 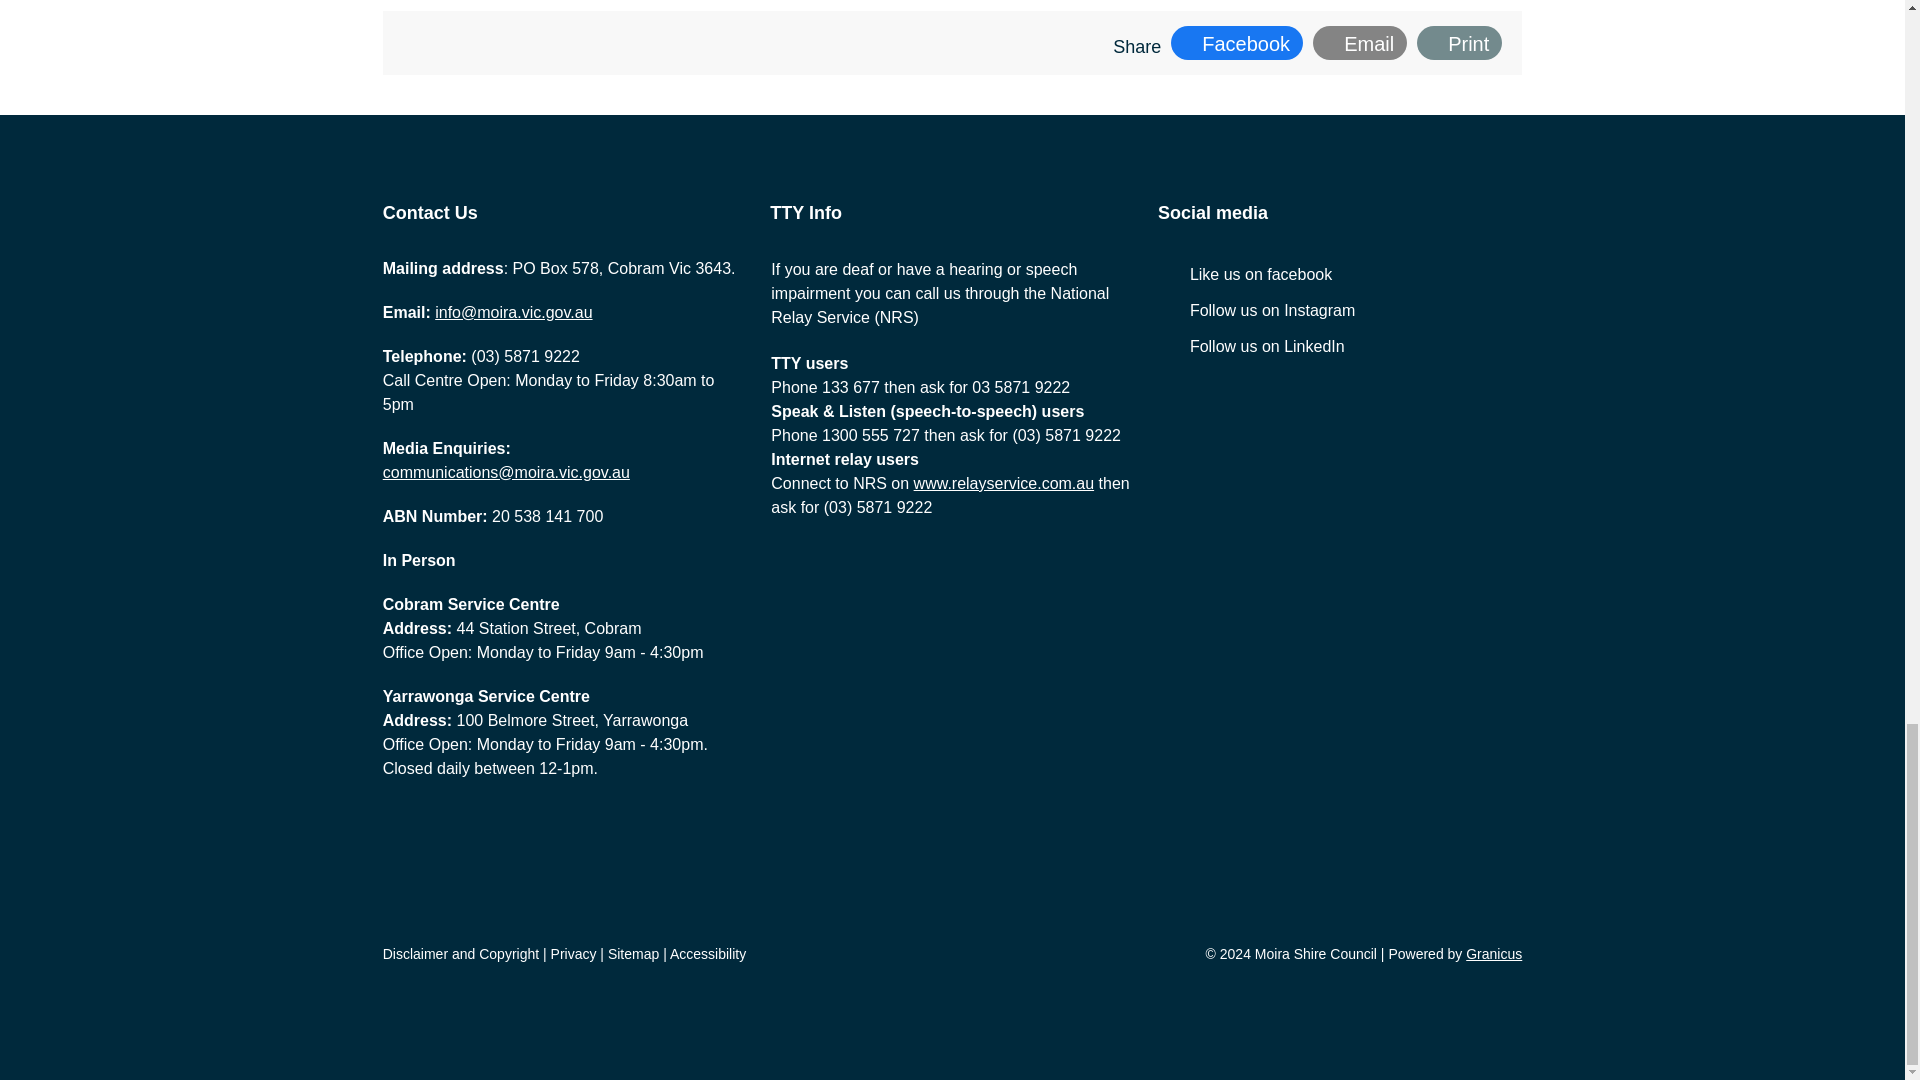 I want to click on click here to make an internet call with NRS, so click(x=1004, y=484).